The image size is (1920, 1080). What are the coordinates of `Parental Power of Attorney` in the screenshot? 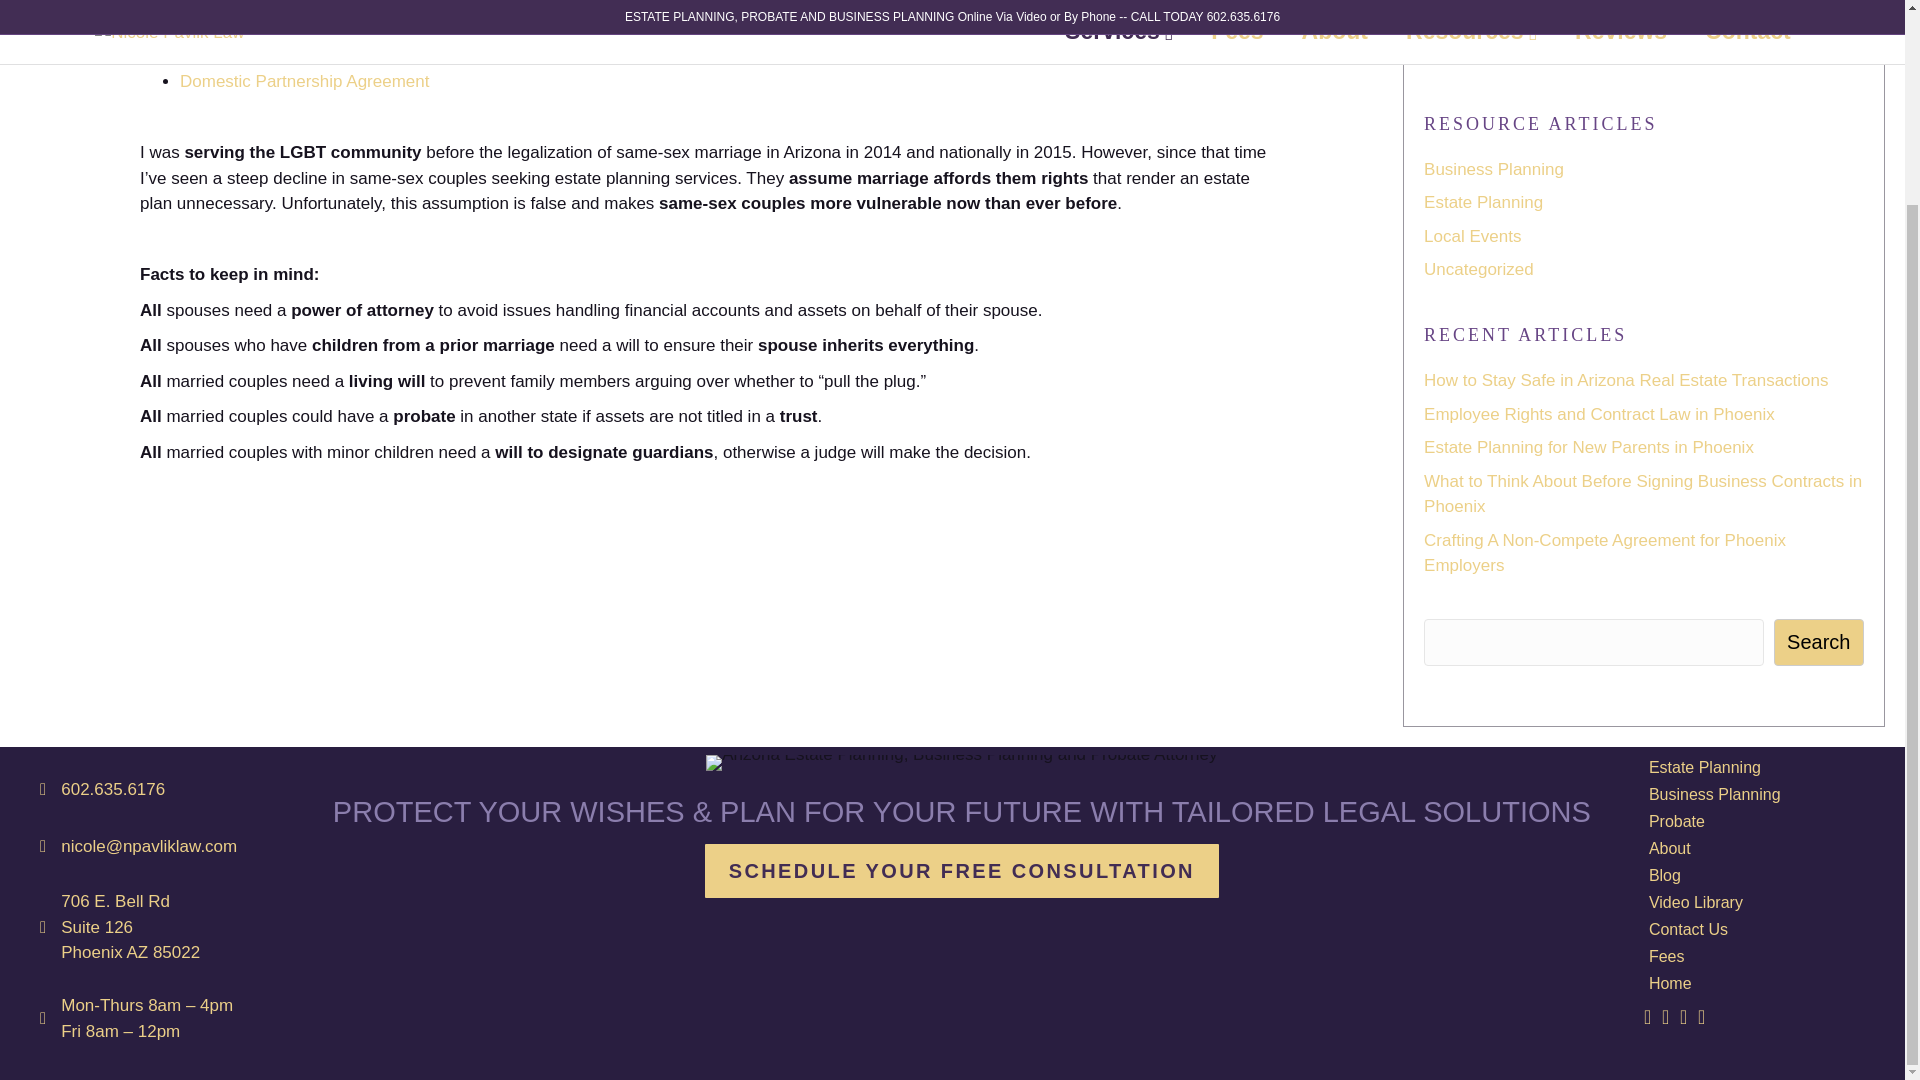 It's located at (281, 56).